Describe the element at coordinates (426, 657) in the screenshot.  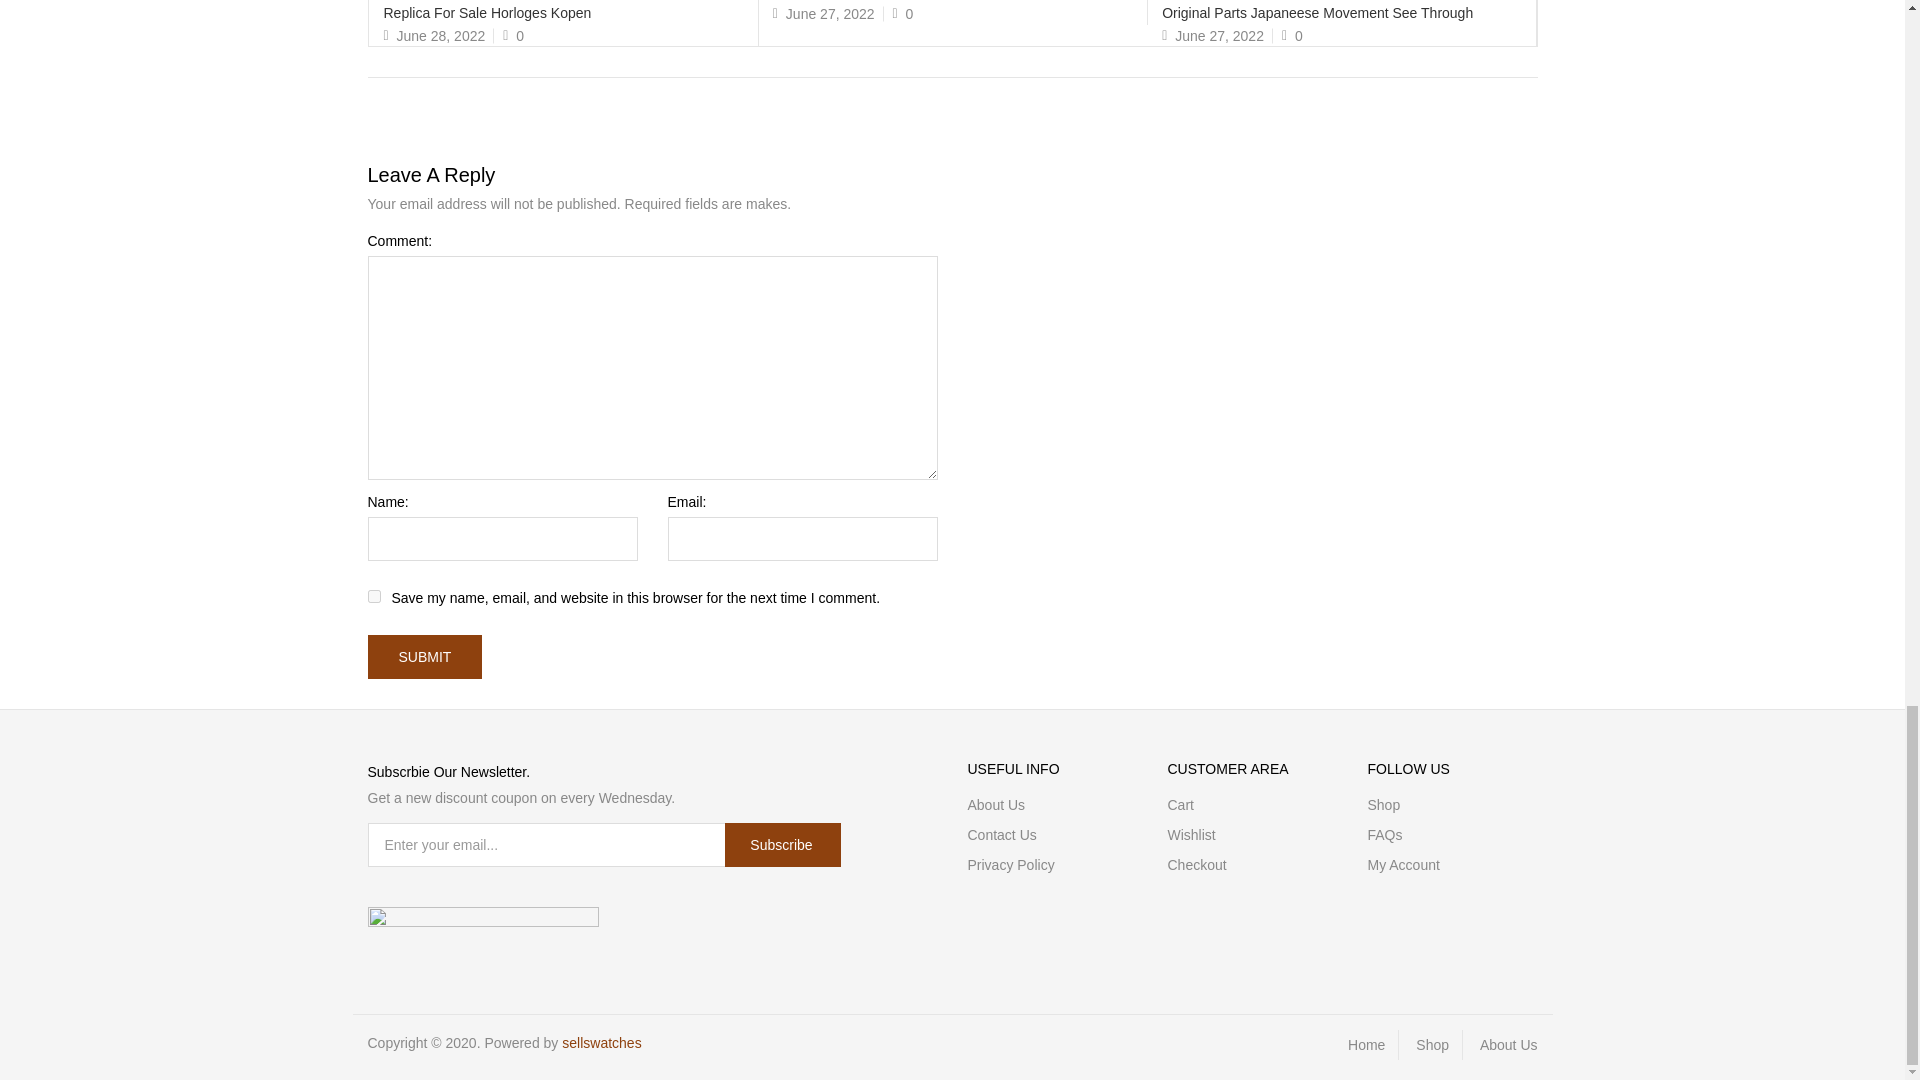
I see `submit` at that location.